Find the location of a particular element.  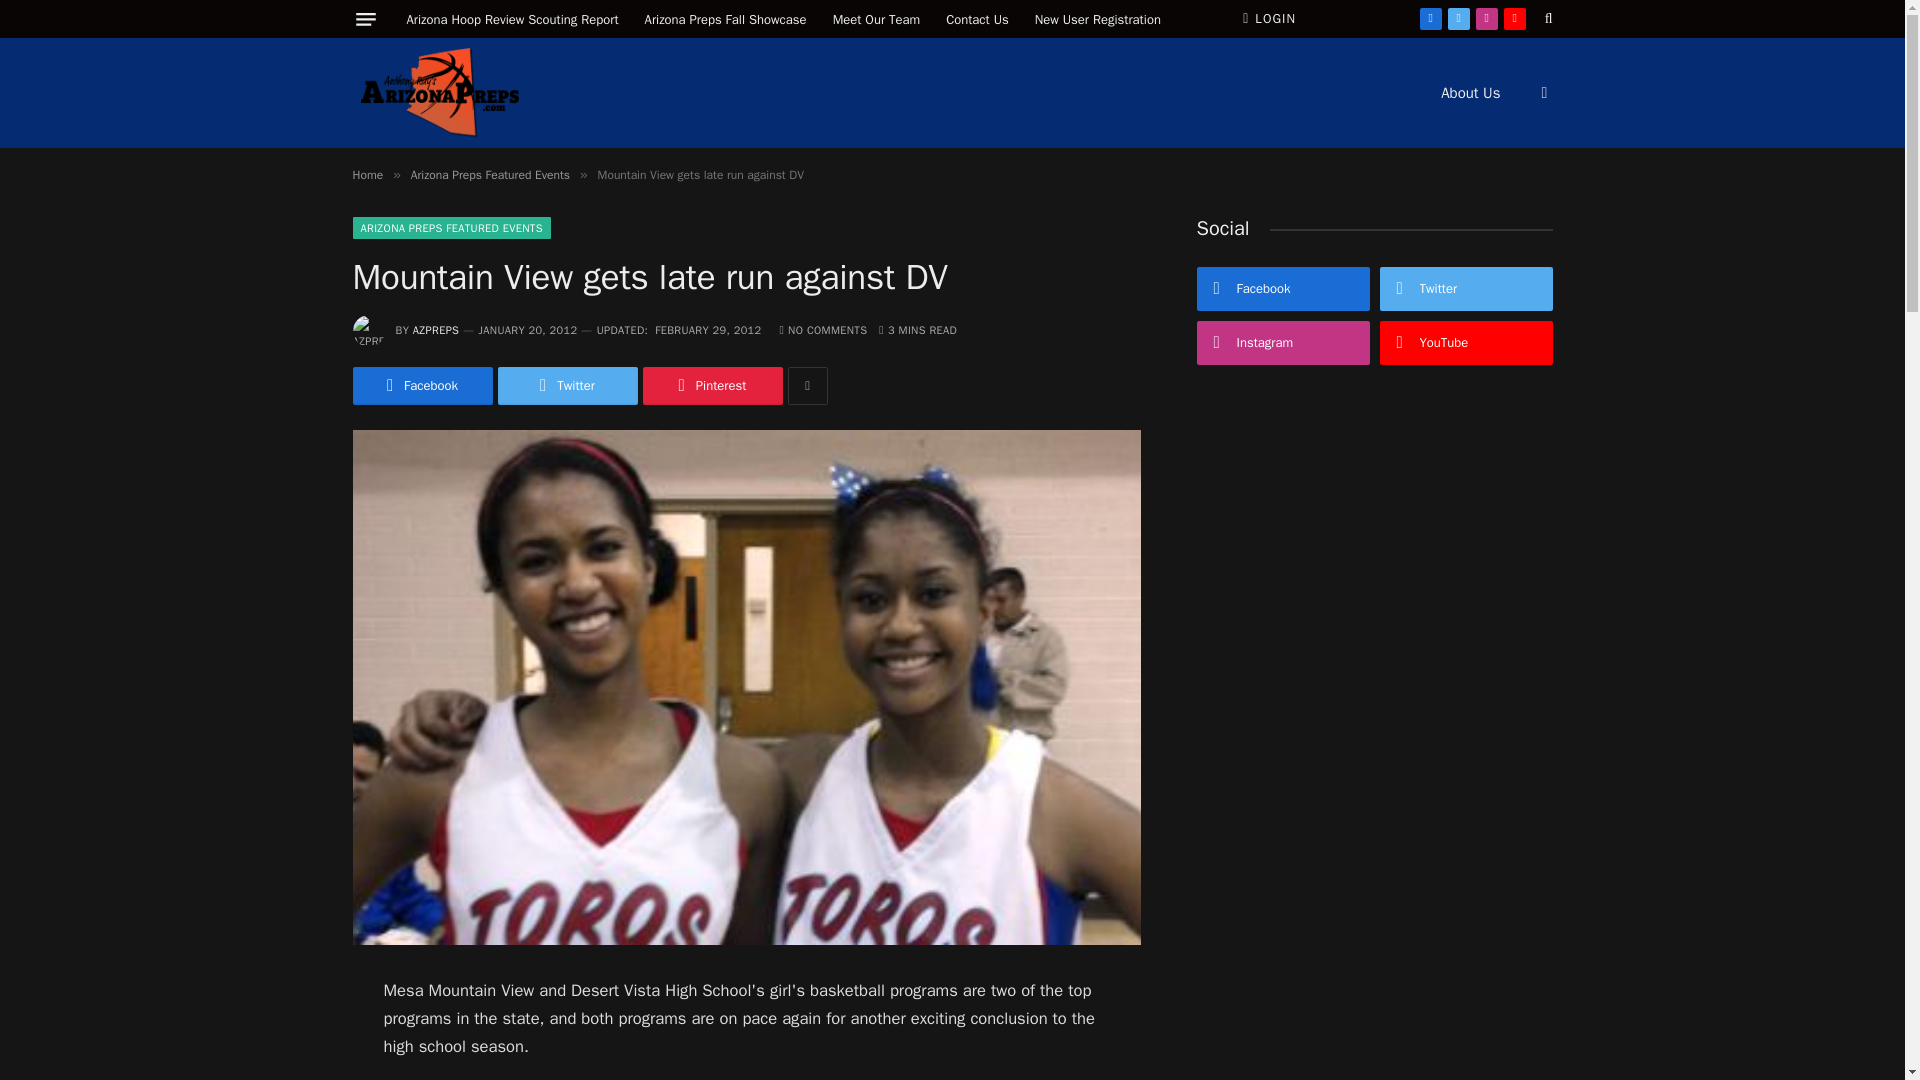

Switch to Light Design. is located at coordinates (1542, 93).